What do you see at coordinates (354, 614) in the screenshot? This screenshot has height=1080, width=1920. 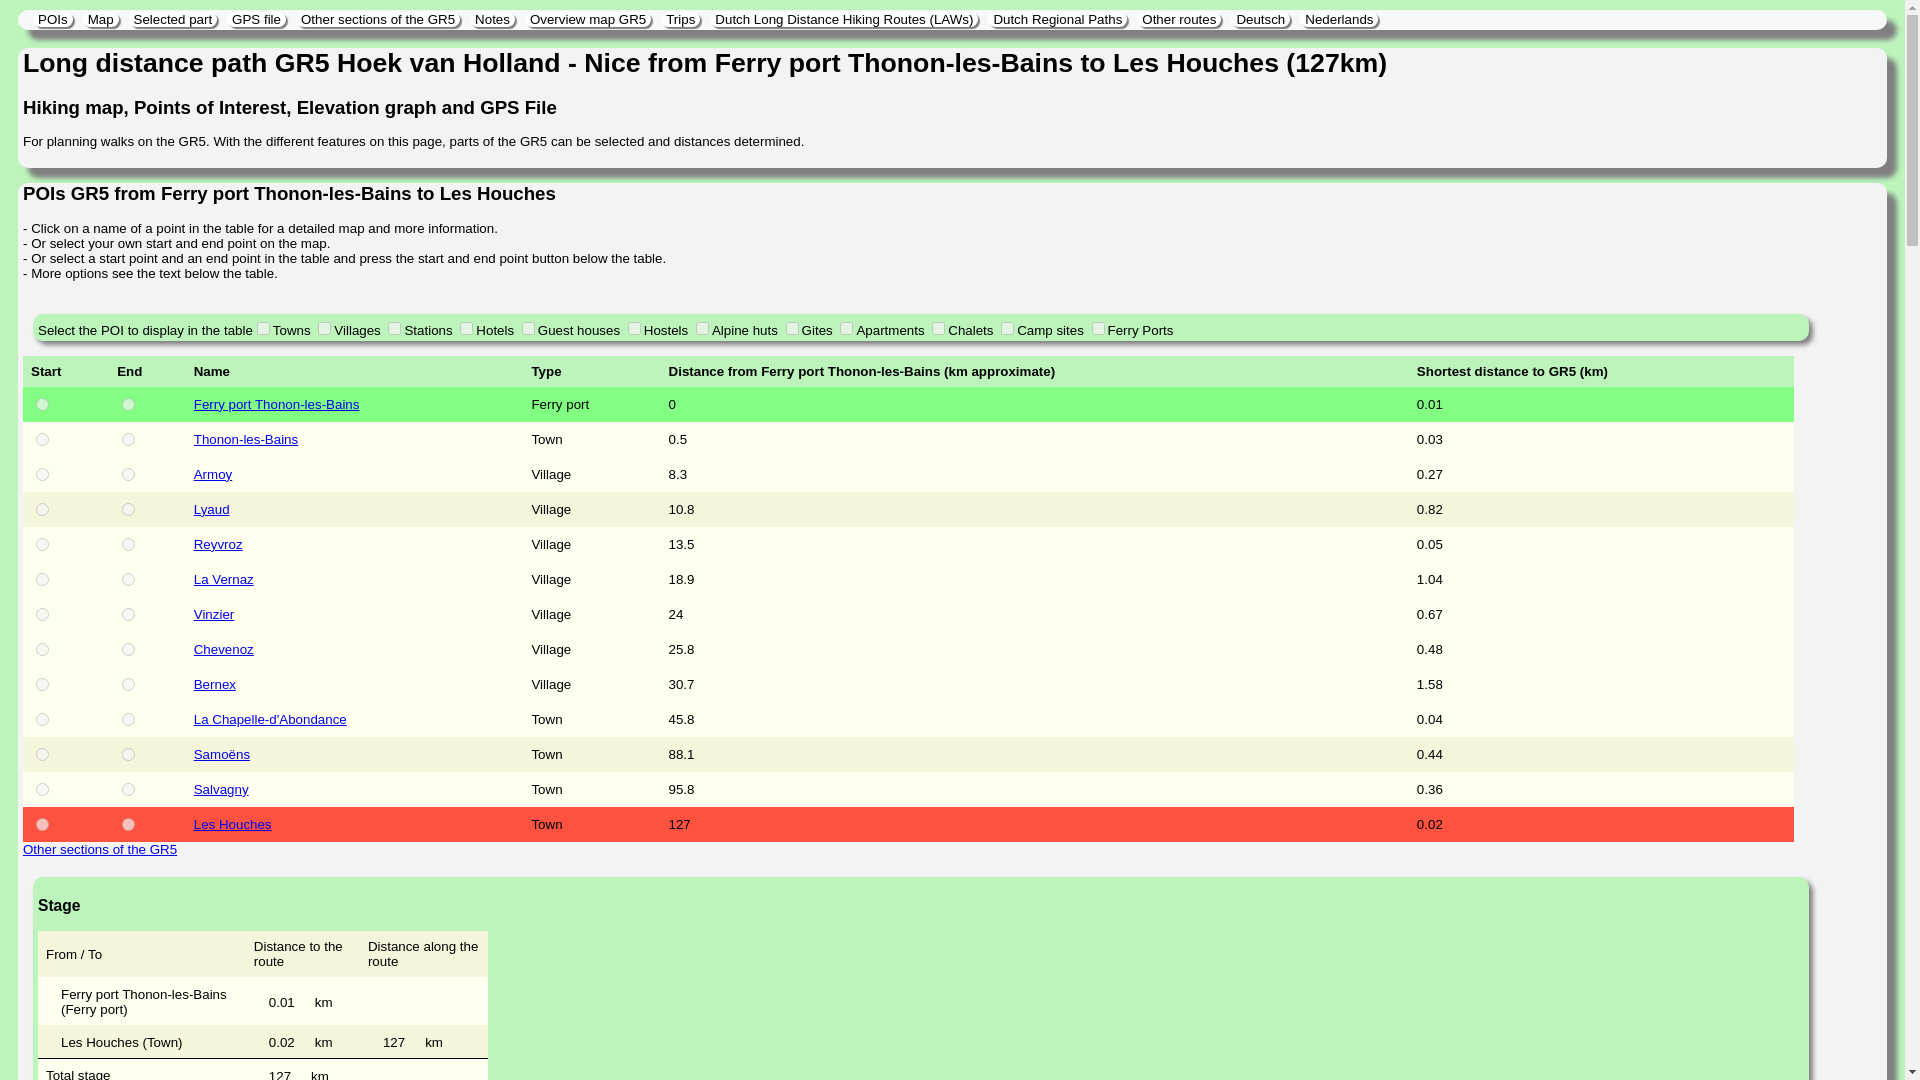 I see `Vinzier` at bounding box center [354, 614].